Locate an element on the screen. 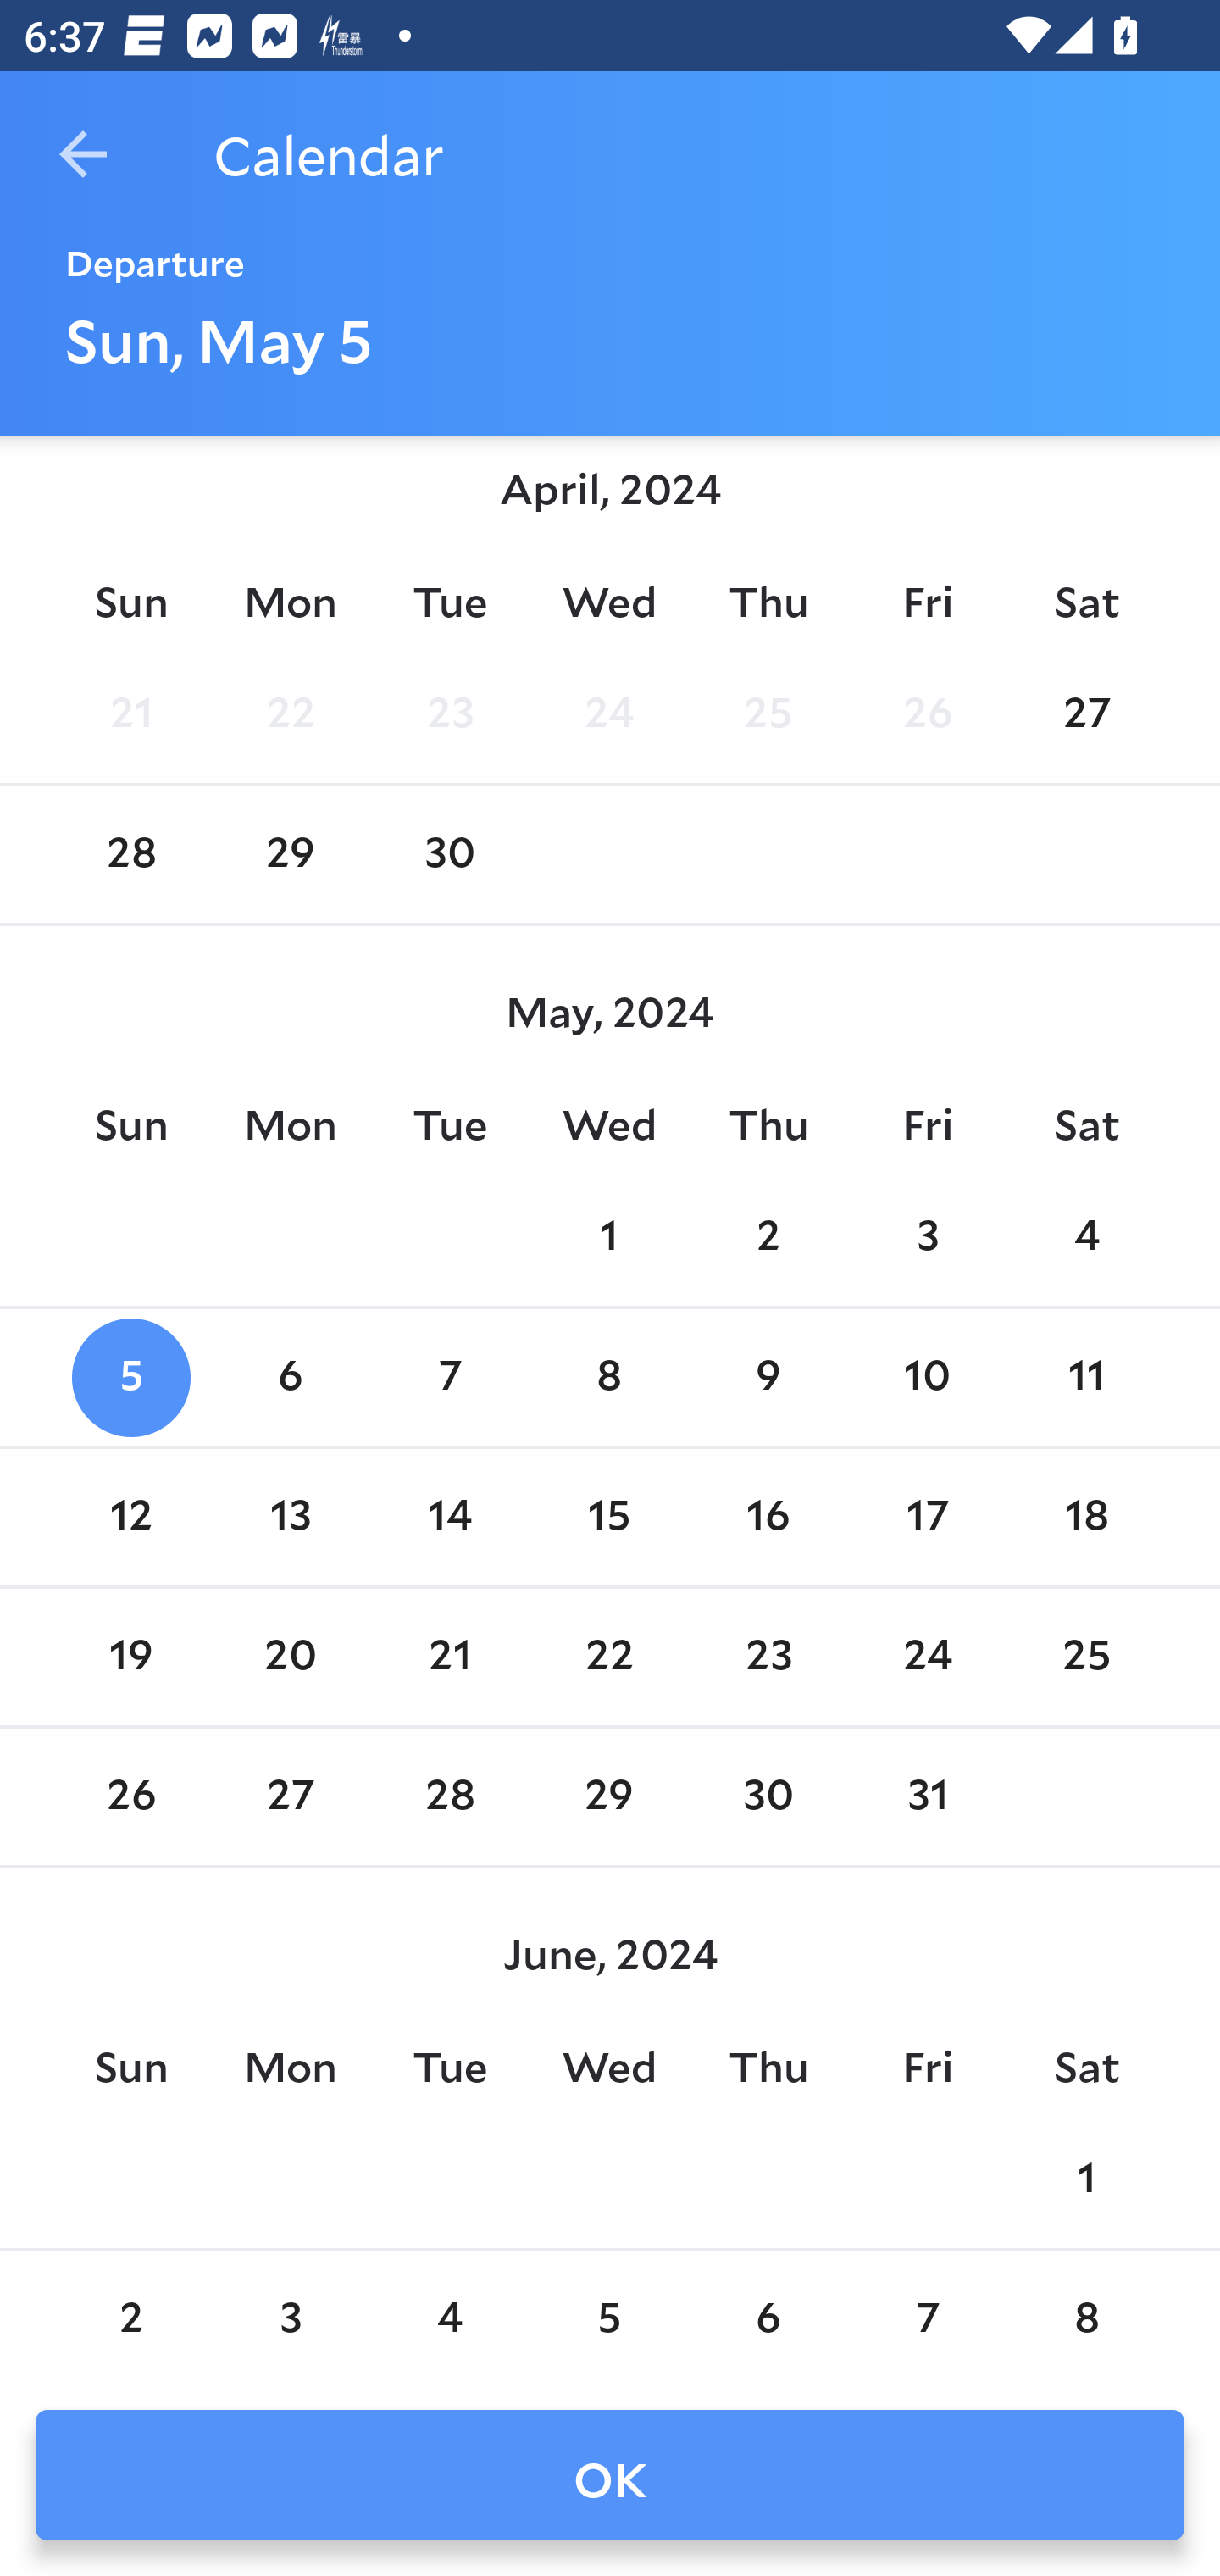 This screenshot has width=1220, height=2576. 4 is located at coordinates (1086, 1239).